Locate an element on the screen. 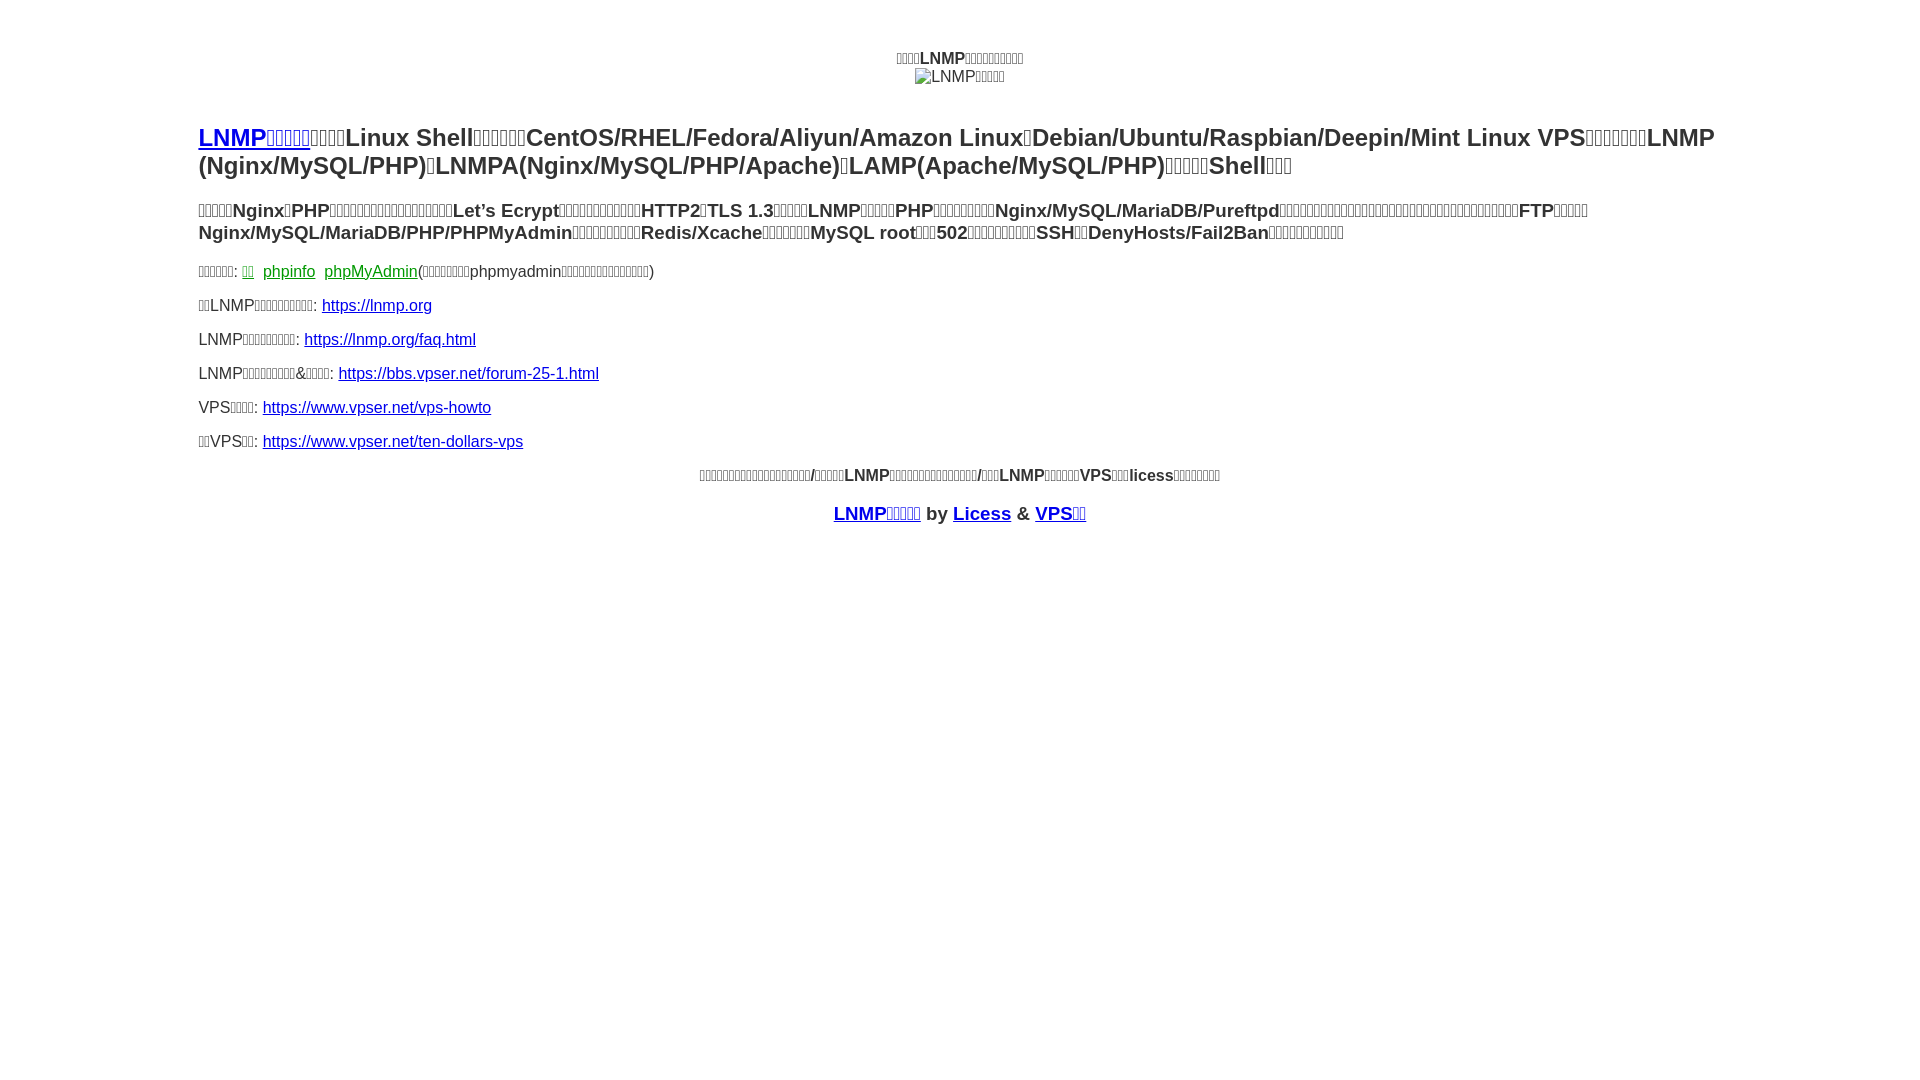 The height and width of the screenshot is (1080, 1920). https://lnmp.org/faq.html is located at coordinates (390, 340).